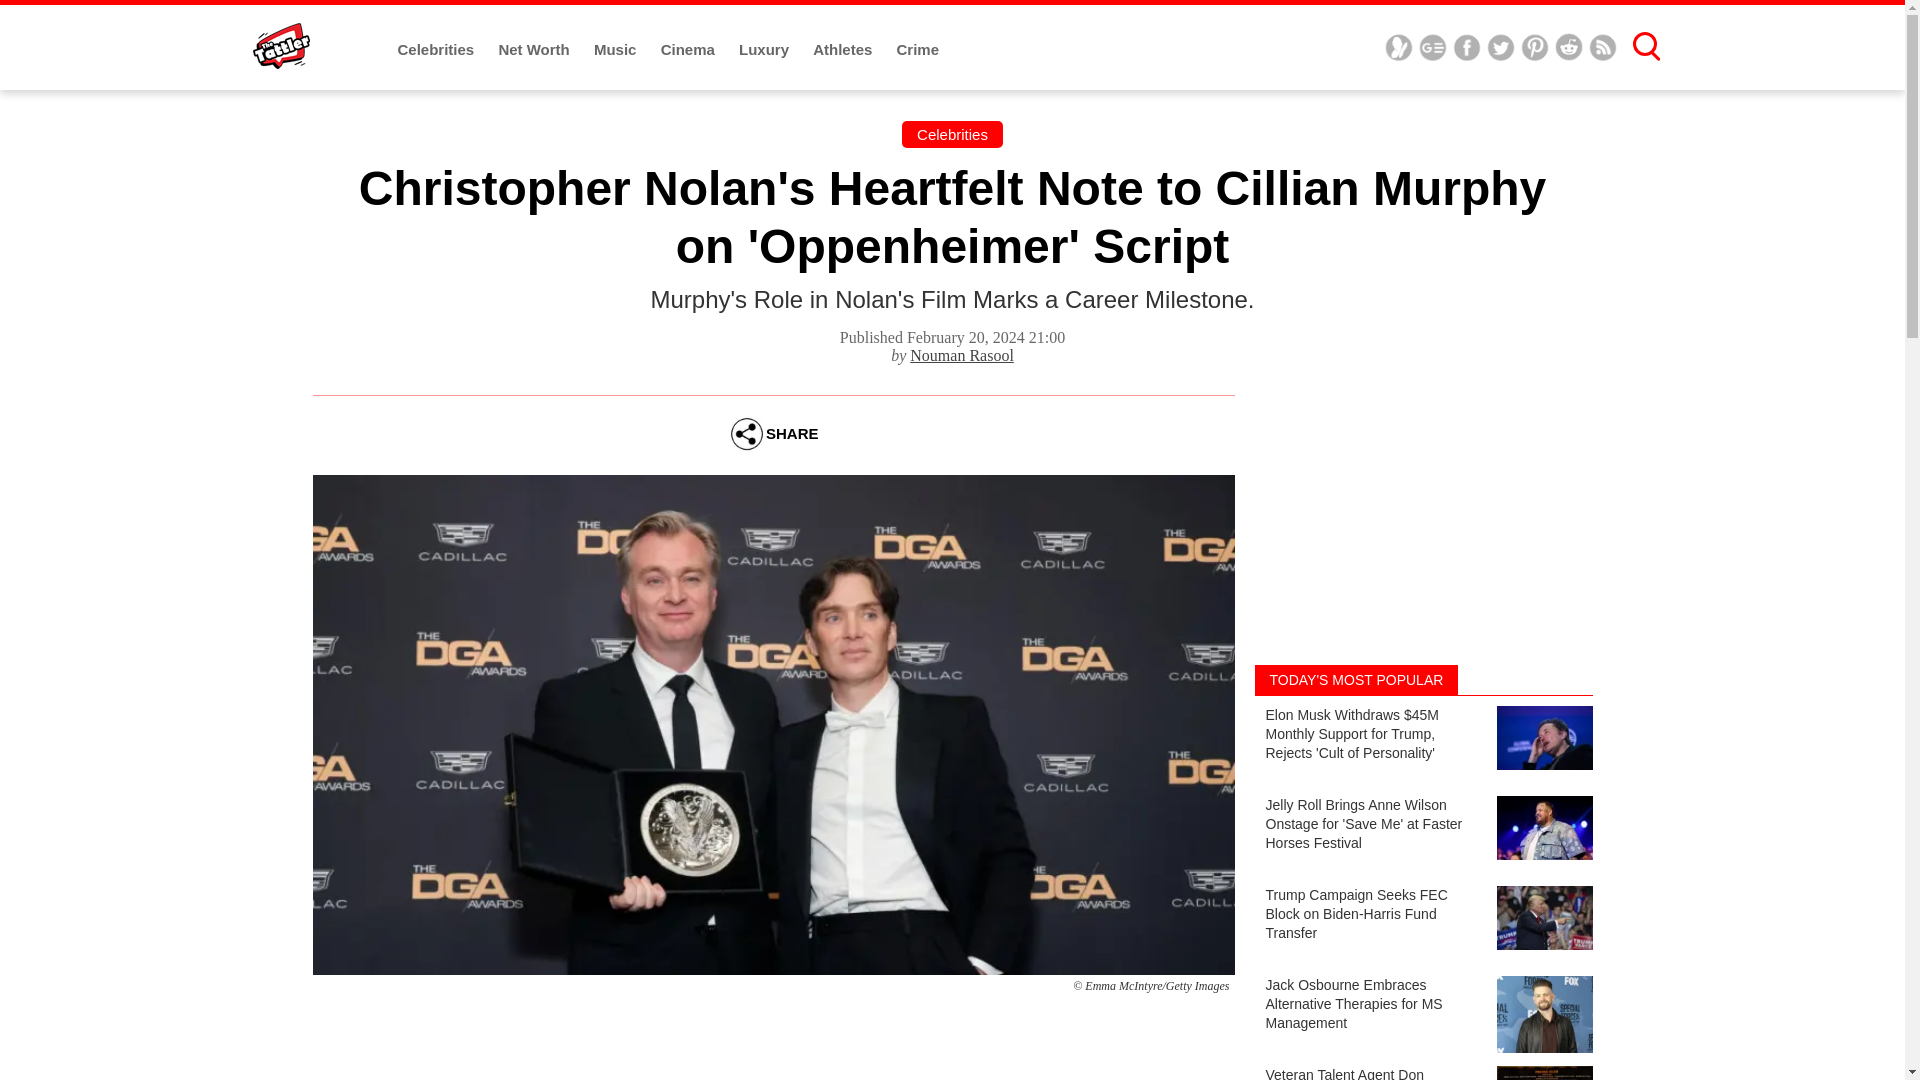  Describe the element at coordinates (962, 354) in the screenshot. I see `Nouman Rasool` at that location.